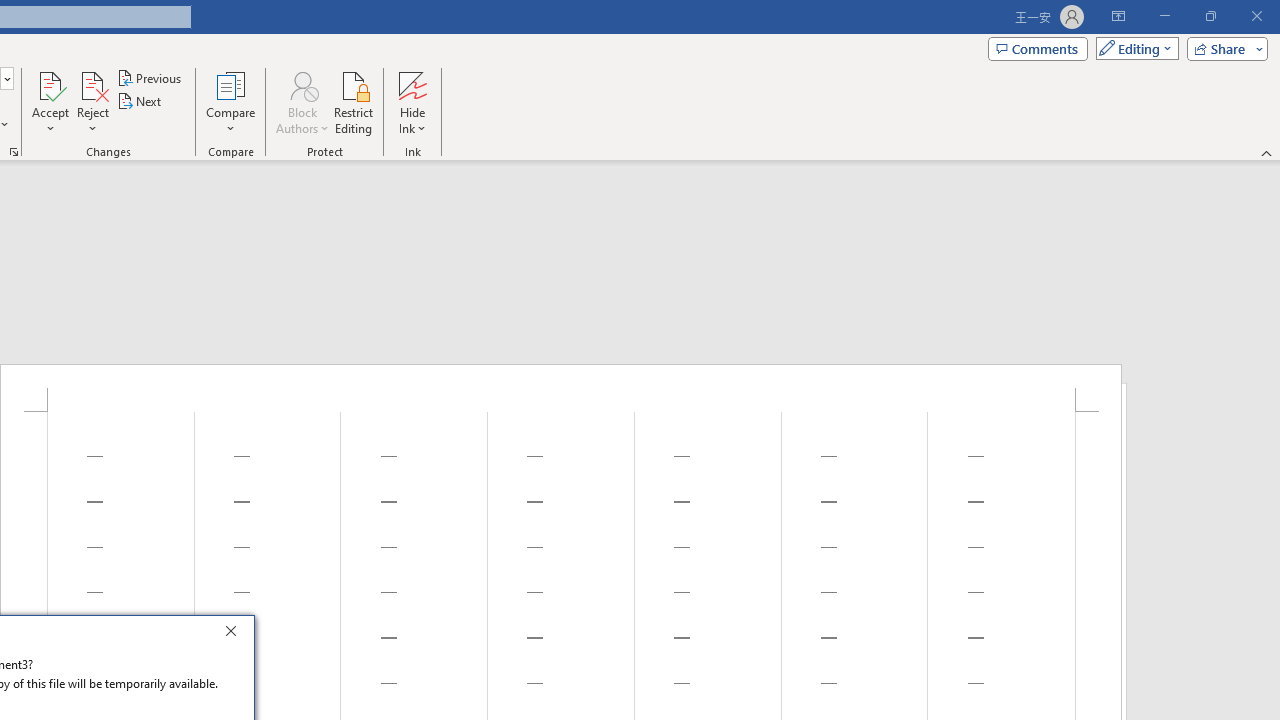 This screenshot has width=1280, height=720. I want to click on Change Tracking Options..., so click(14, 152).